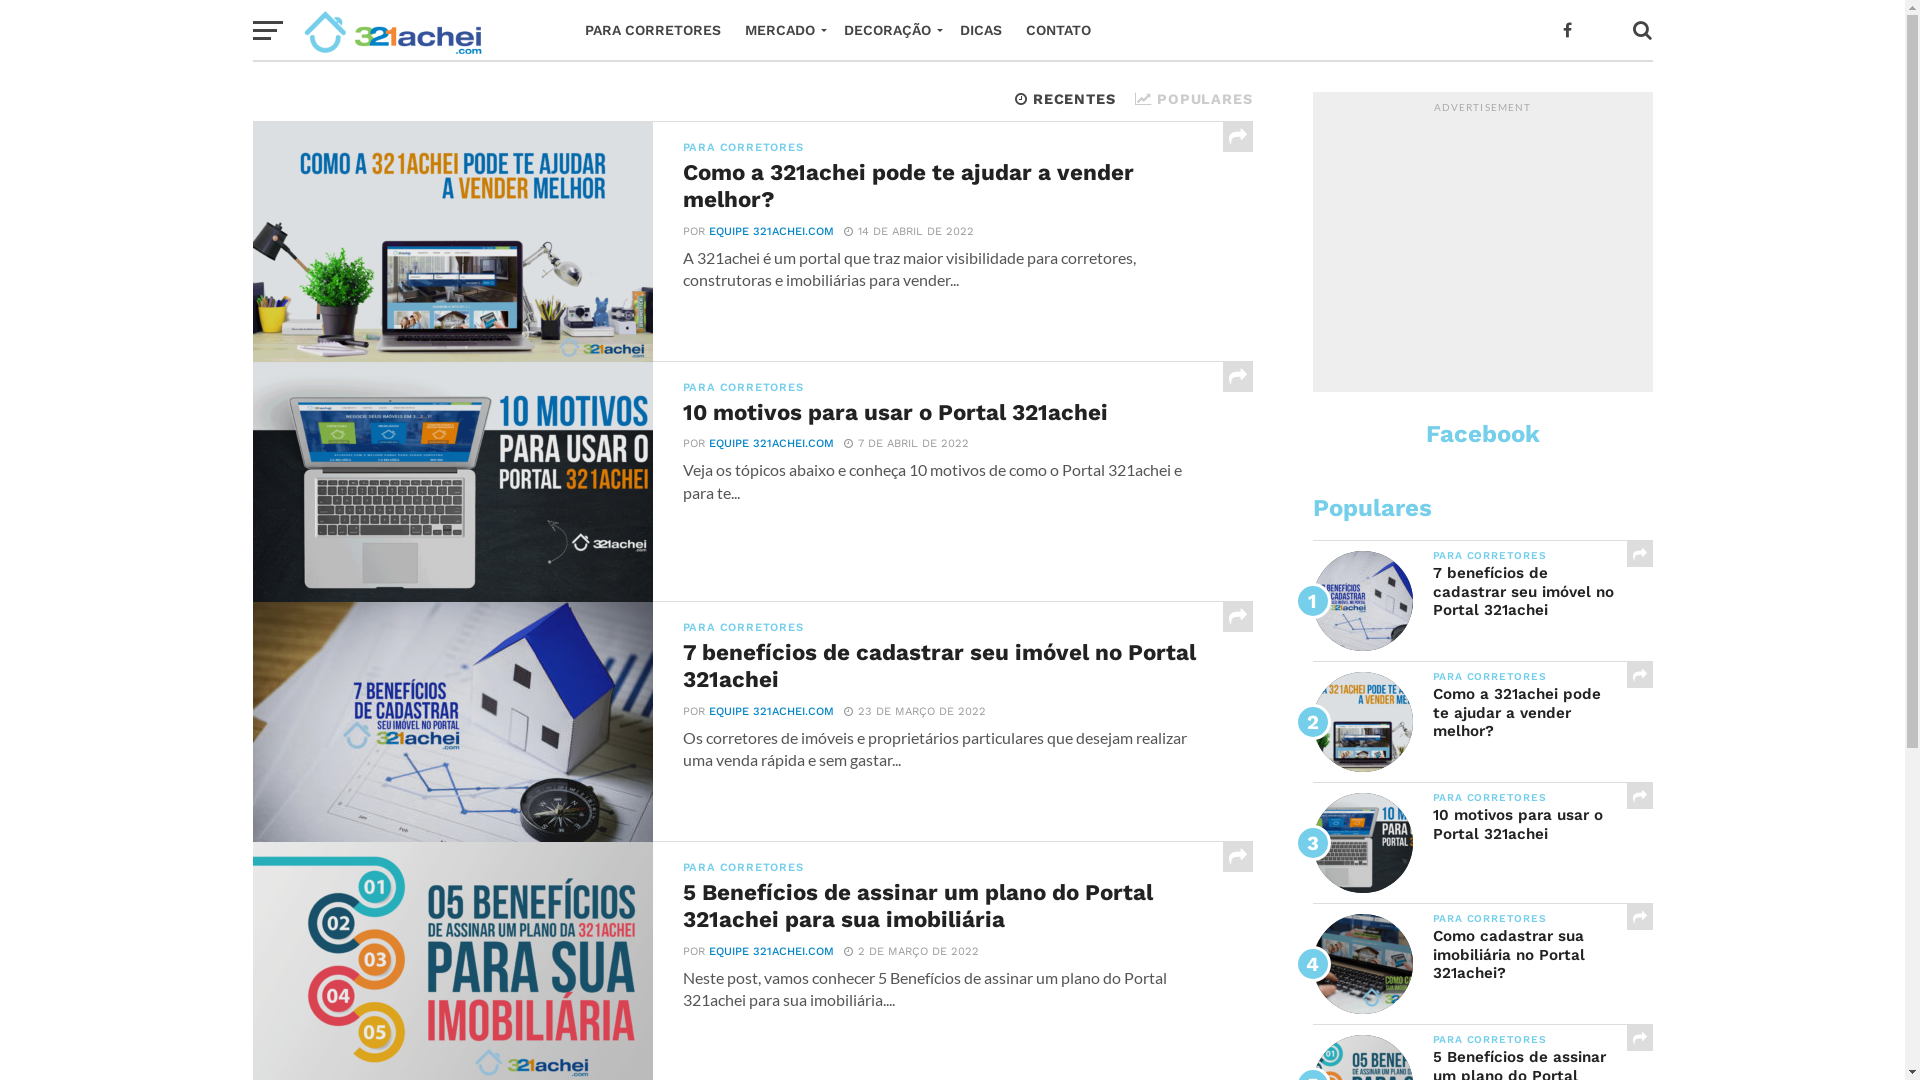 Image resolution: width=1920 pixels, height=1080 pixels. I want to click on EQUIPE 321ACHEI.COM, so click(770, 712).